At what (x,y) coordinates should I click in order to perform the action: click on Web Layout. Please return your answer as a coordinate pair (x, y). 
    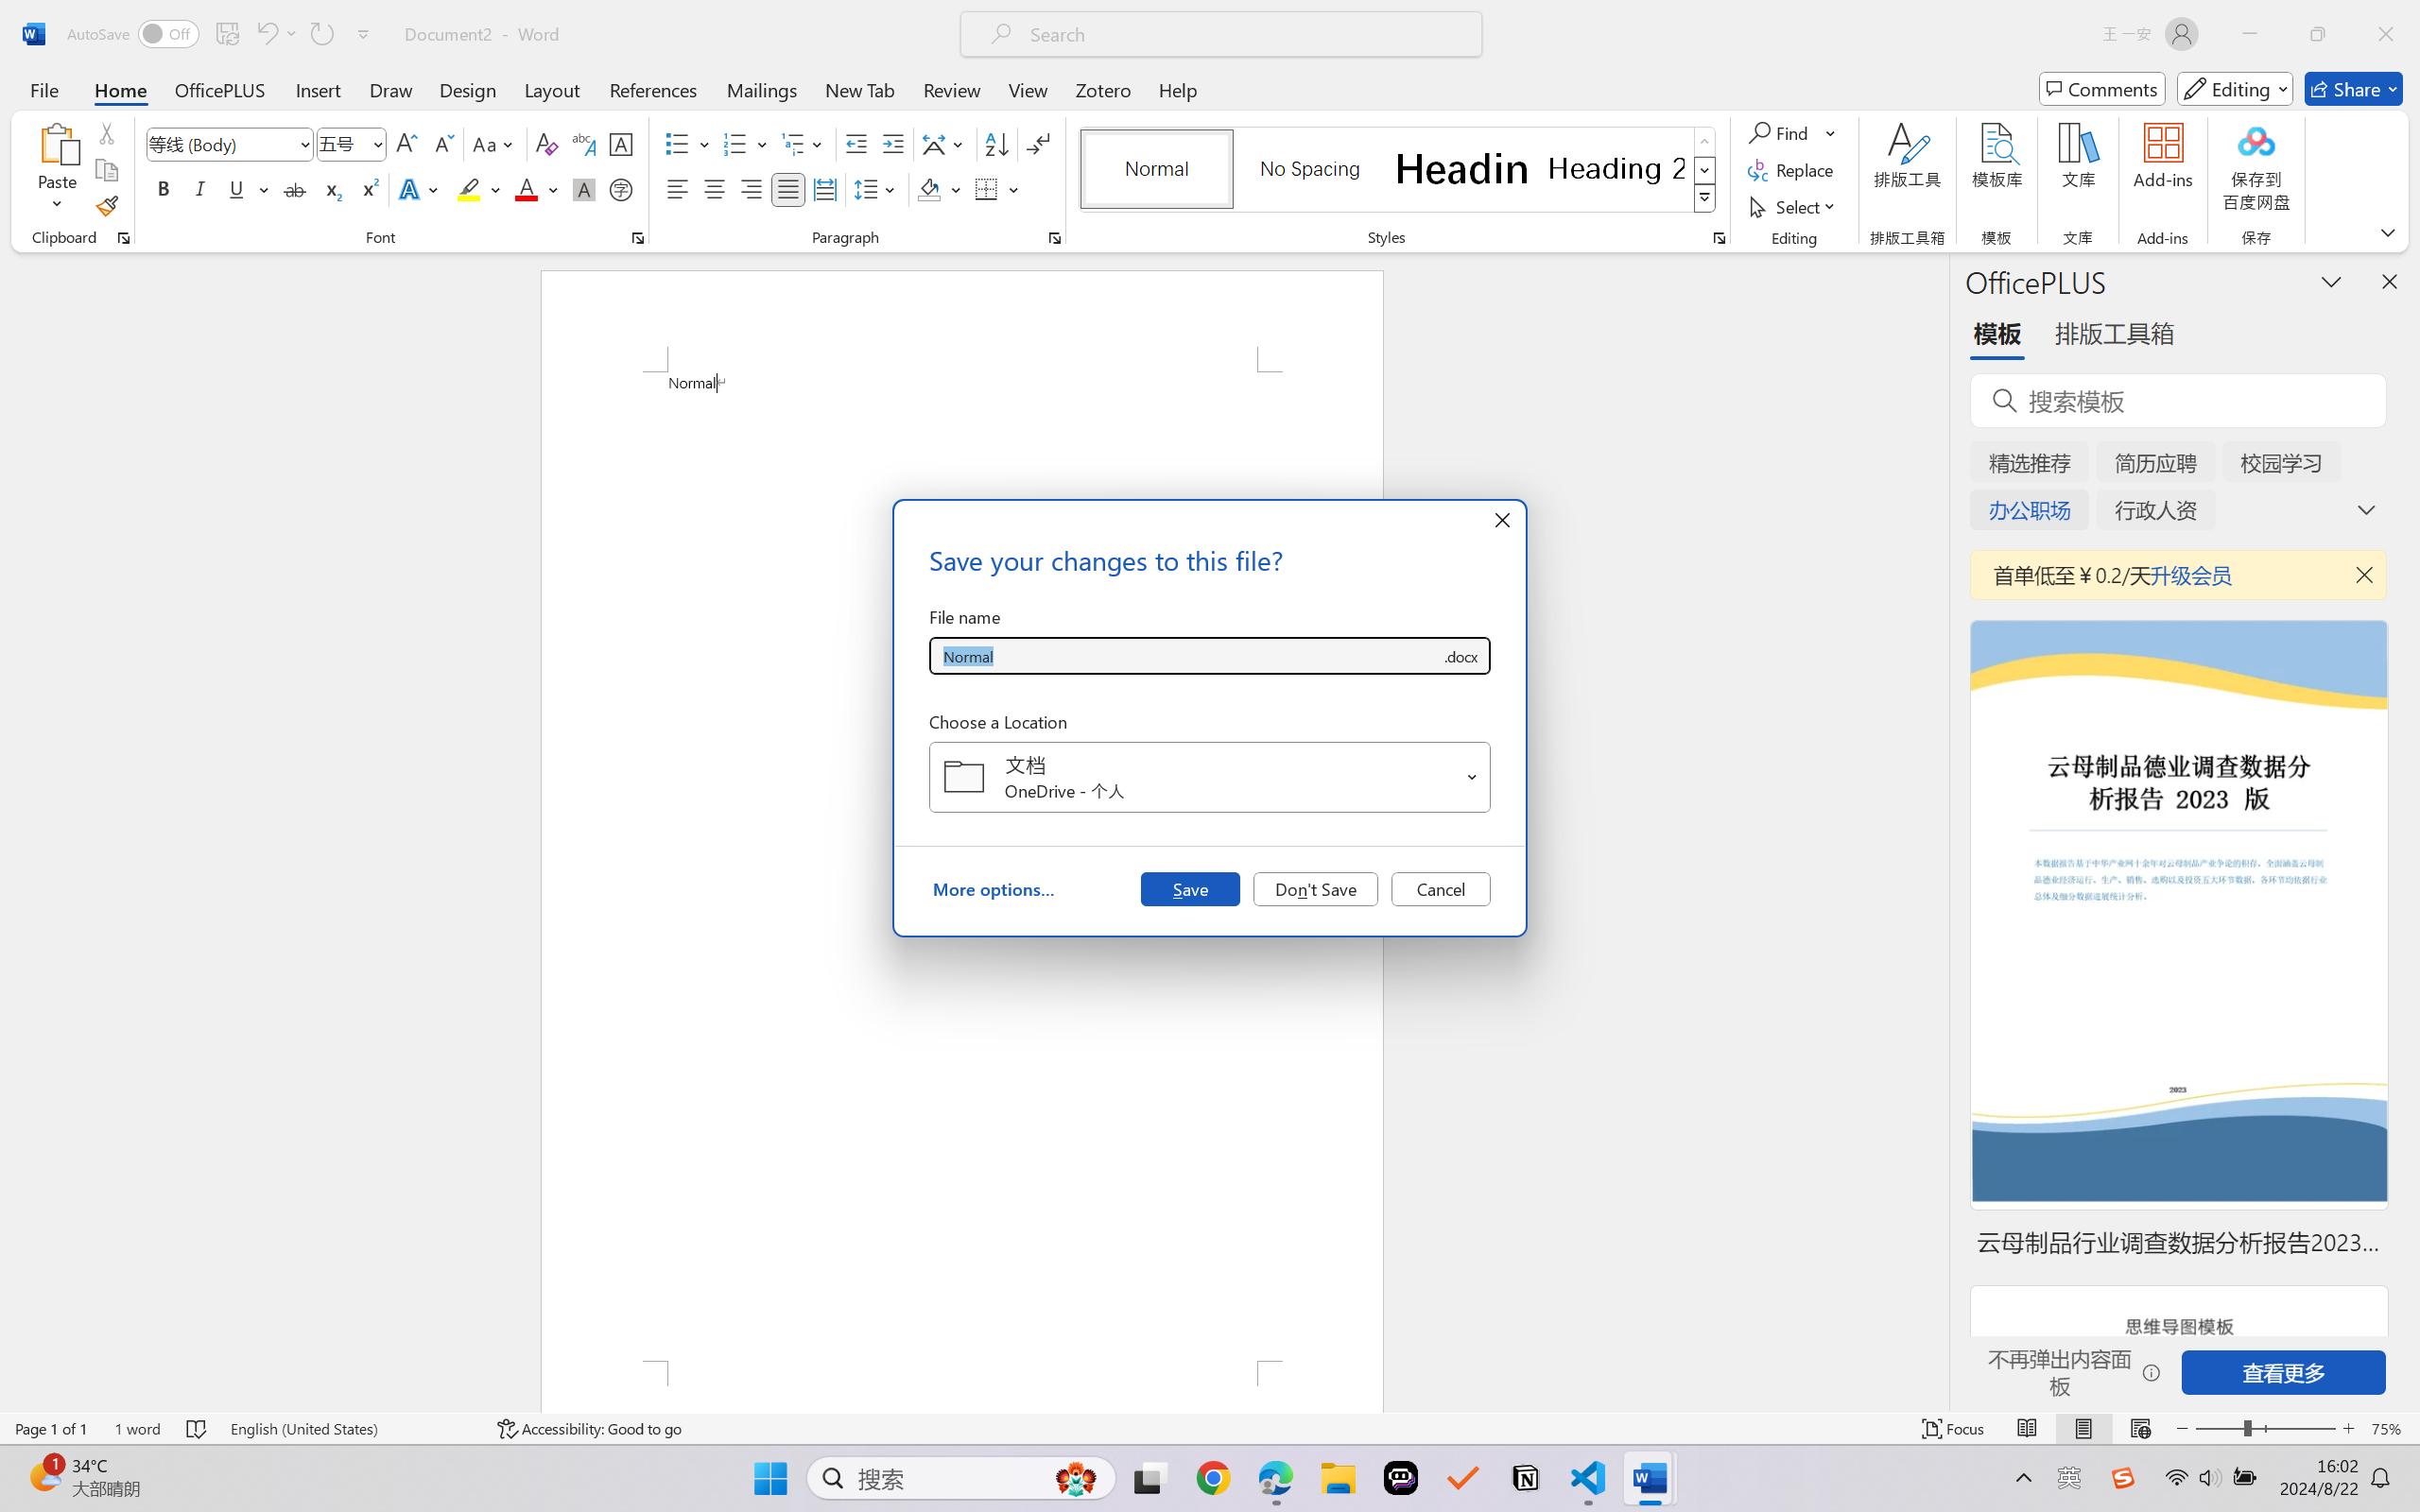
    Looking at the image, I should click on (2140, 1429).